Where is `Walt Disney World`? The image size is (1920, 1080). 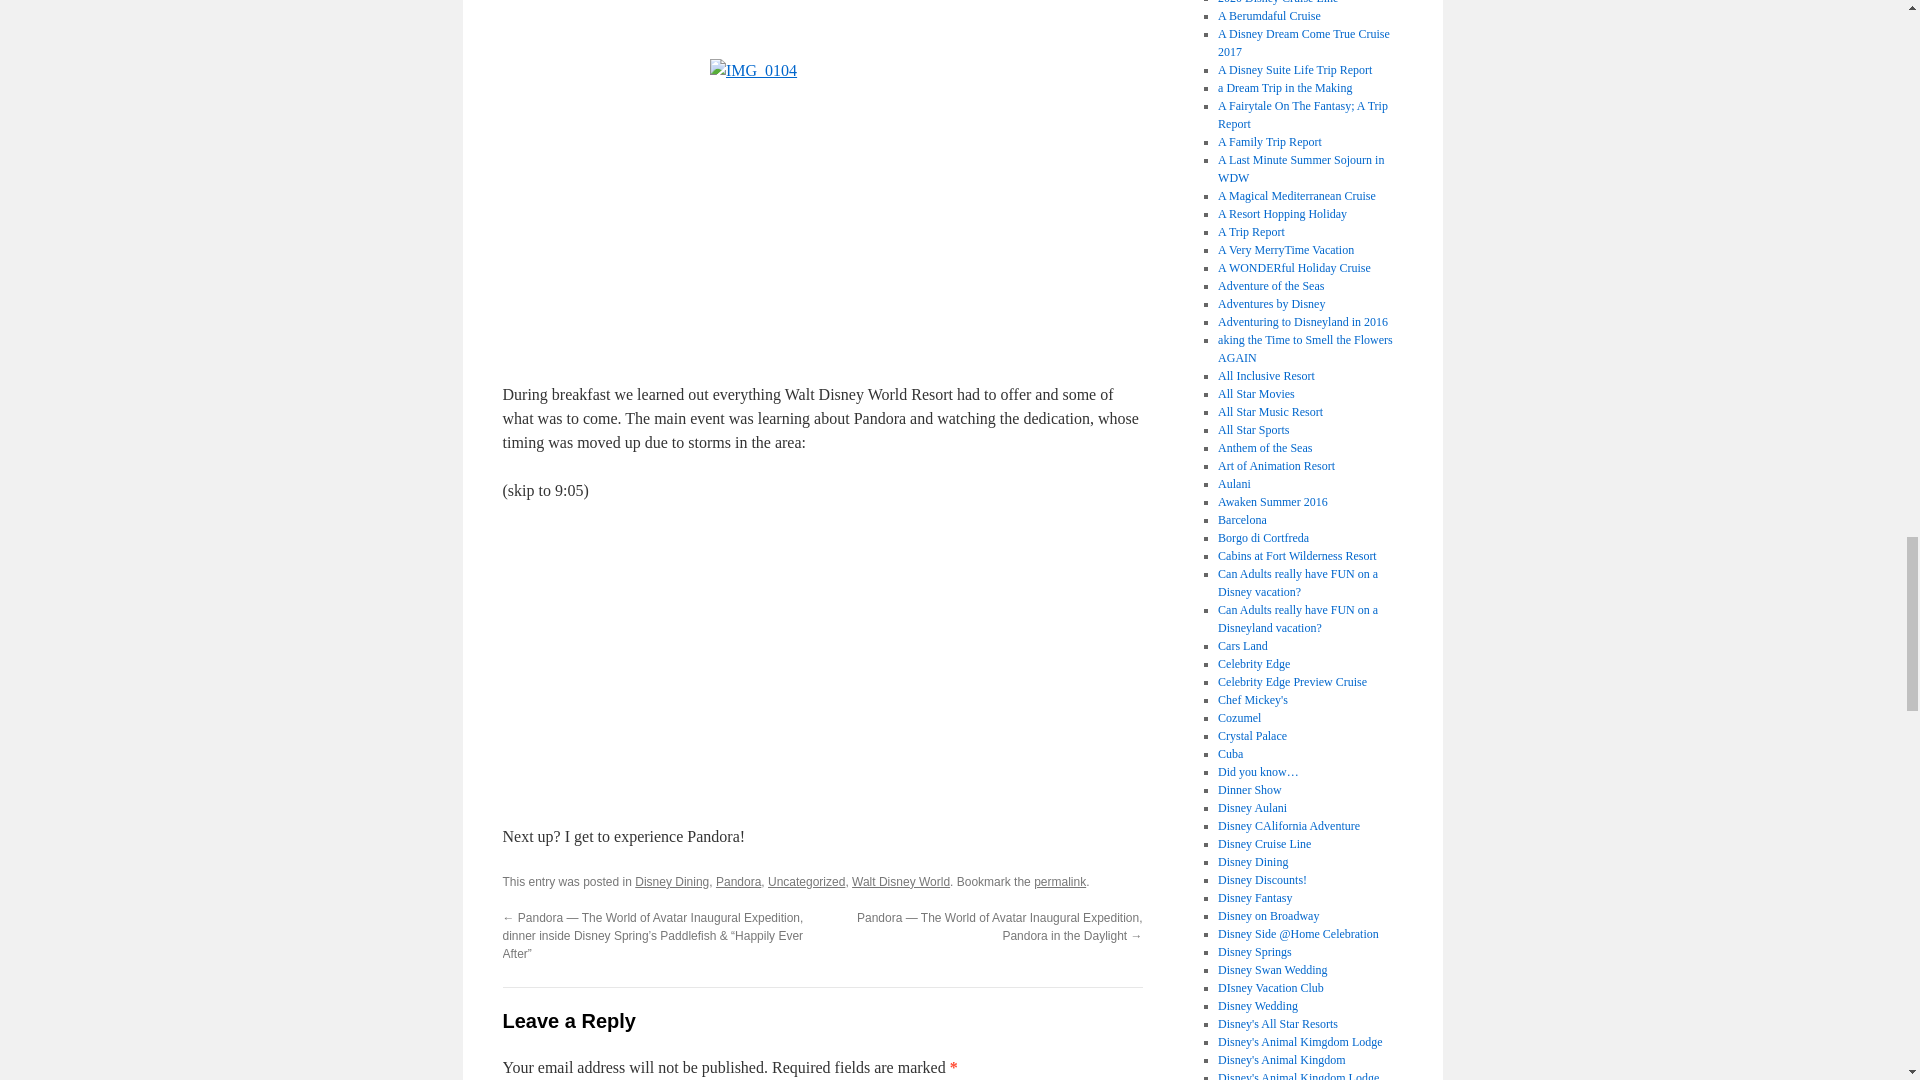 Walt Disney World is located at coordinates (901, 881).